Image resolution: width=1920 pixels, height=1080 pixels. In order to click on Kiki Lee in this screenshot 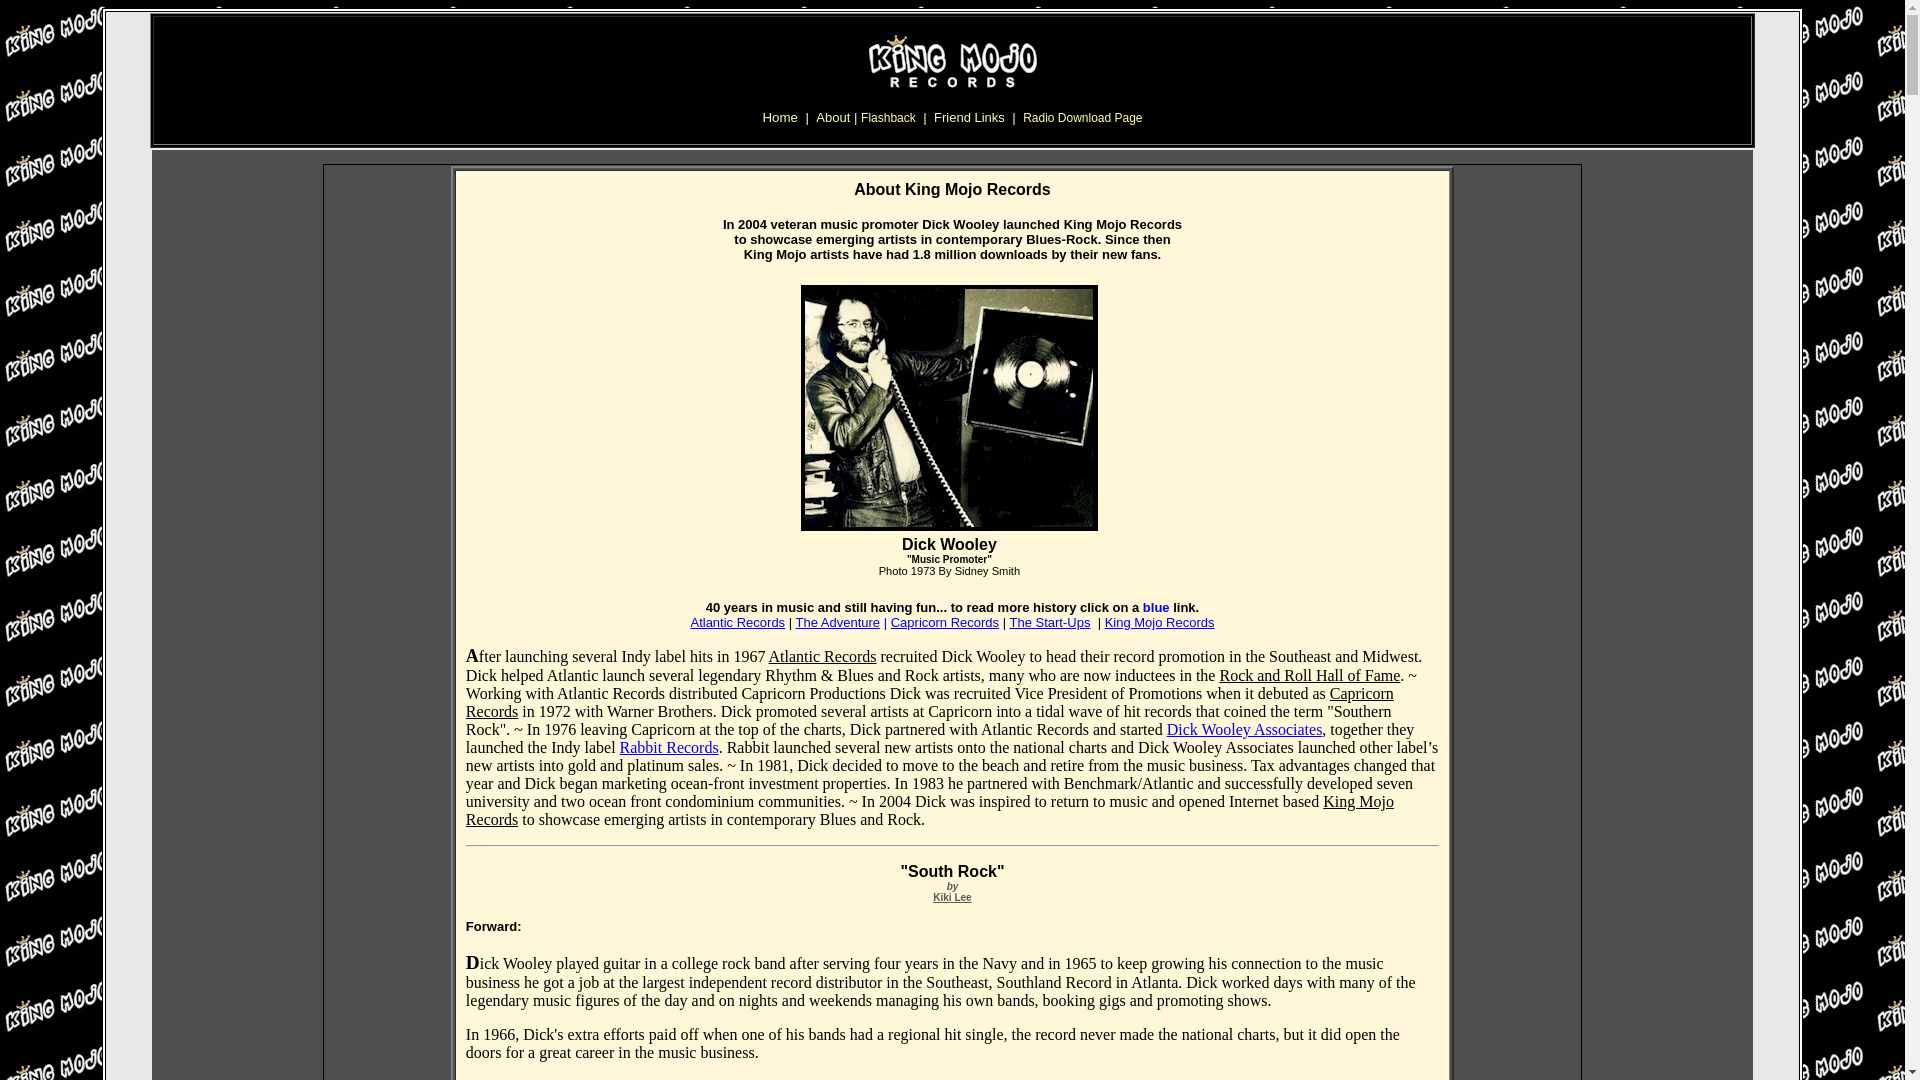, I will do `click(952, 897)`.